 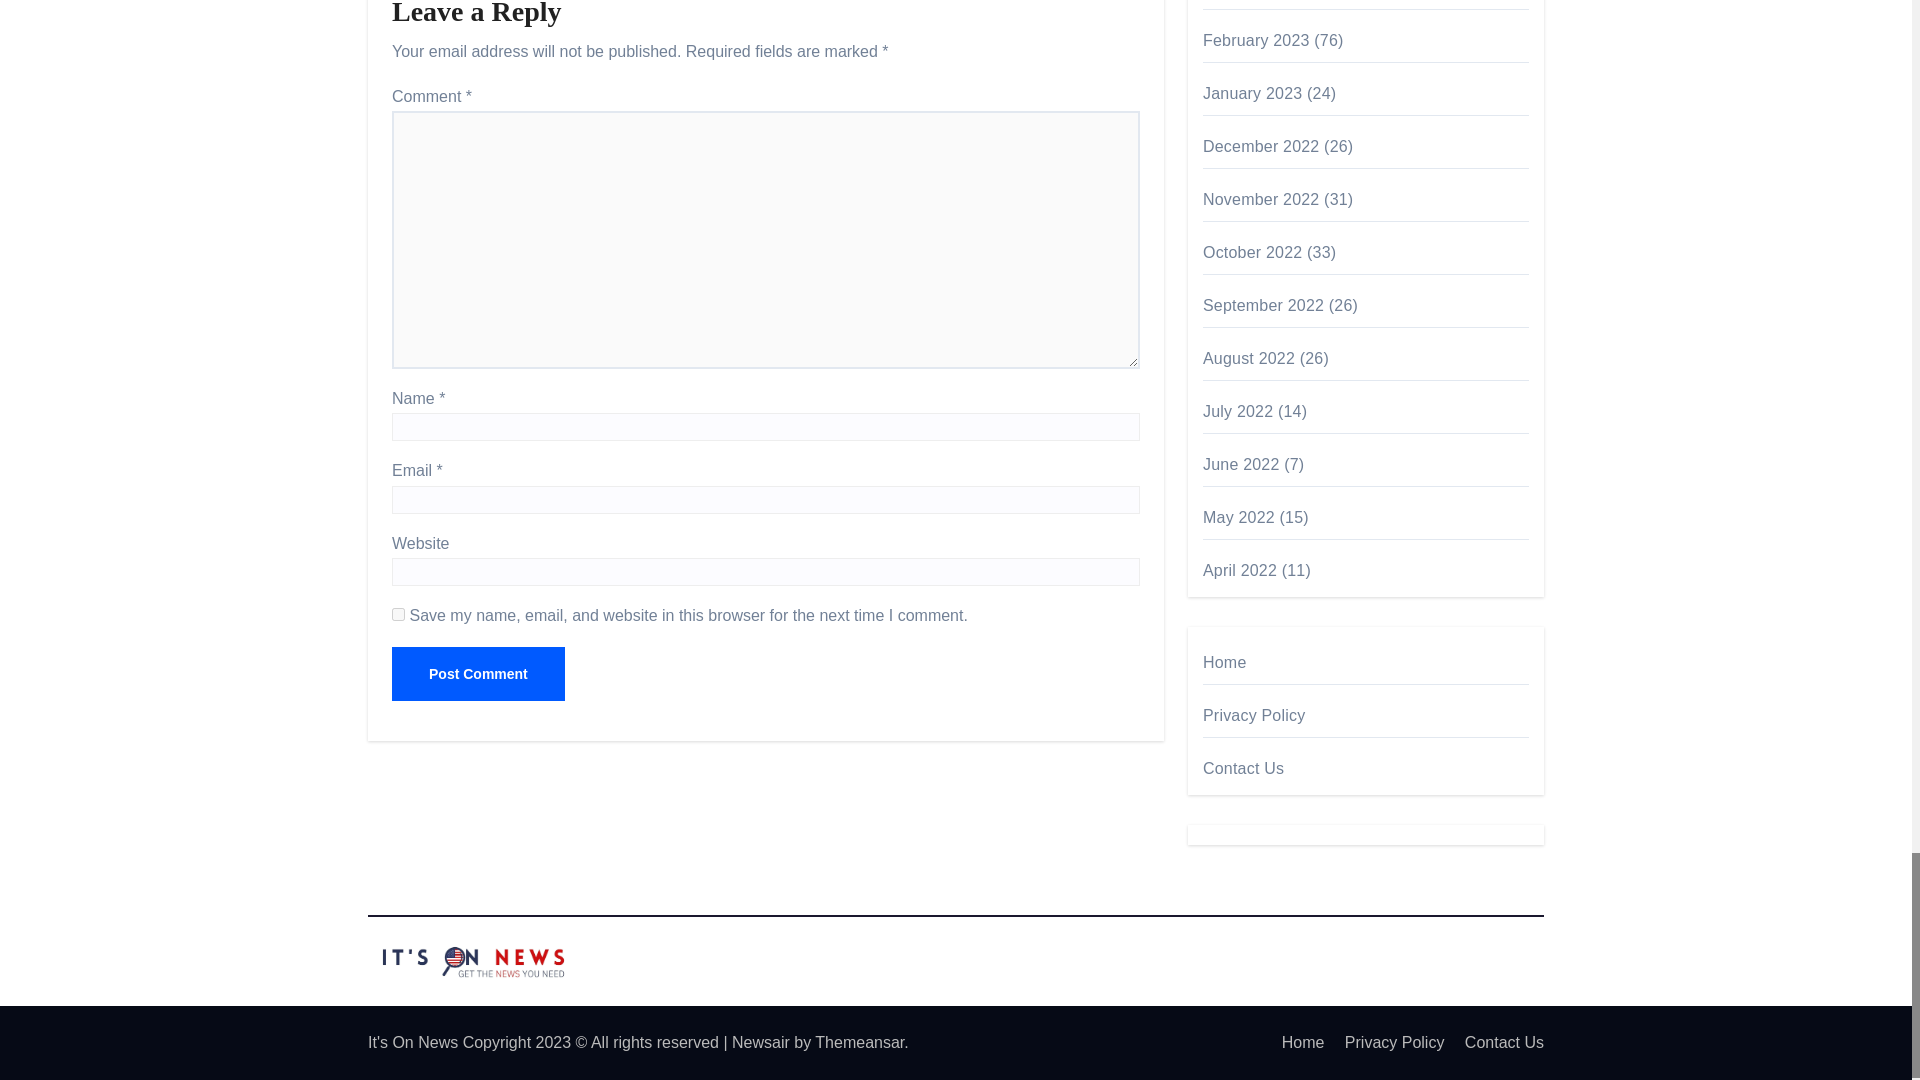 I want to click on Contact Us, so click(x=1496, y=1042).